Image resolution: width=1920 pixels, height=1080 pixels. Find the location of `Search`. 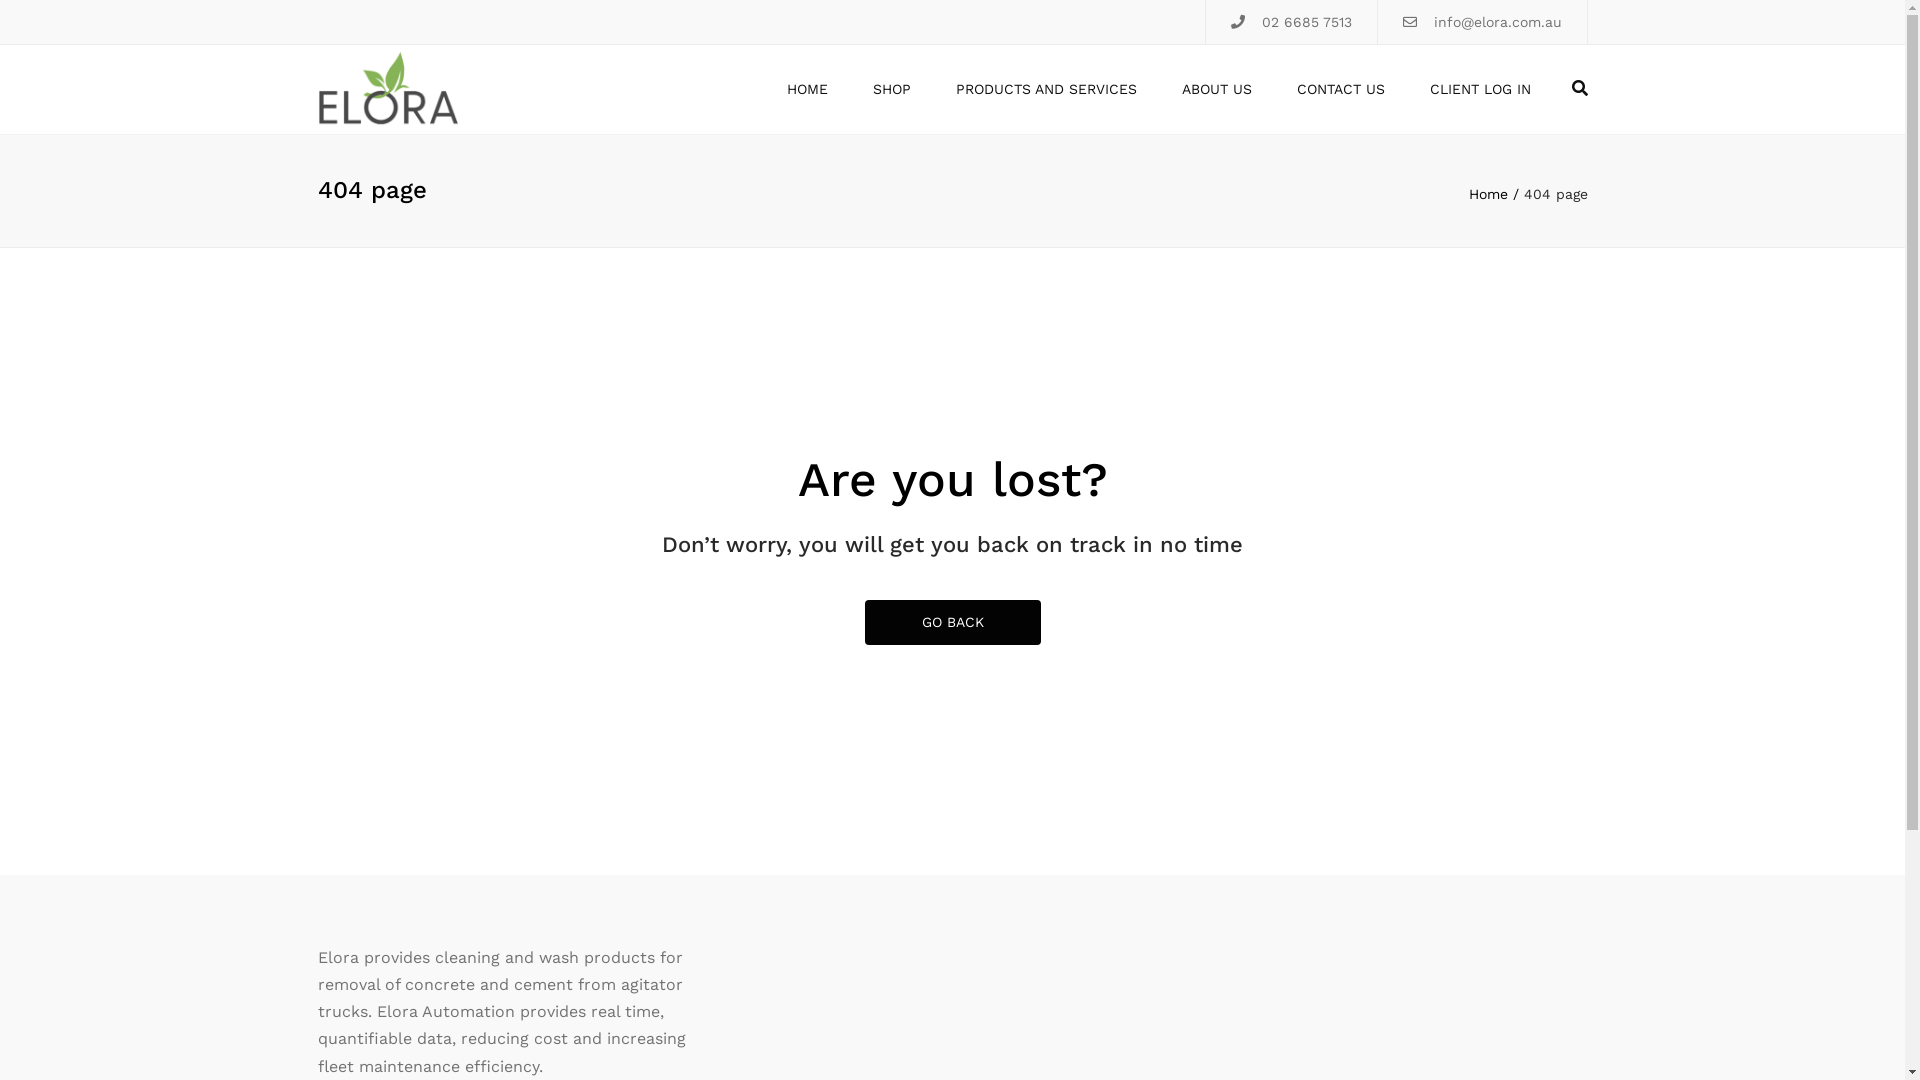

Search is located at coordinates (1580, 88).